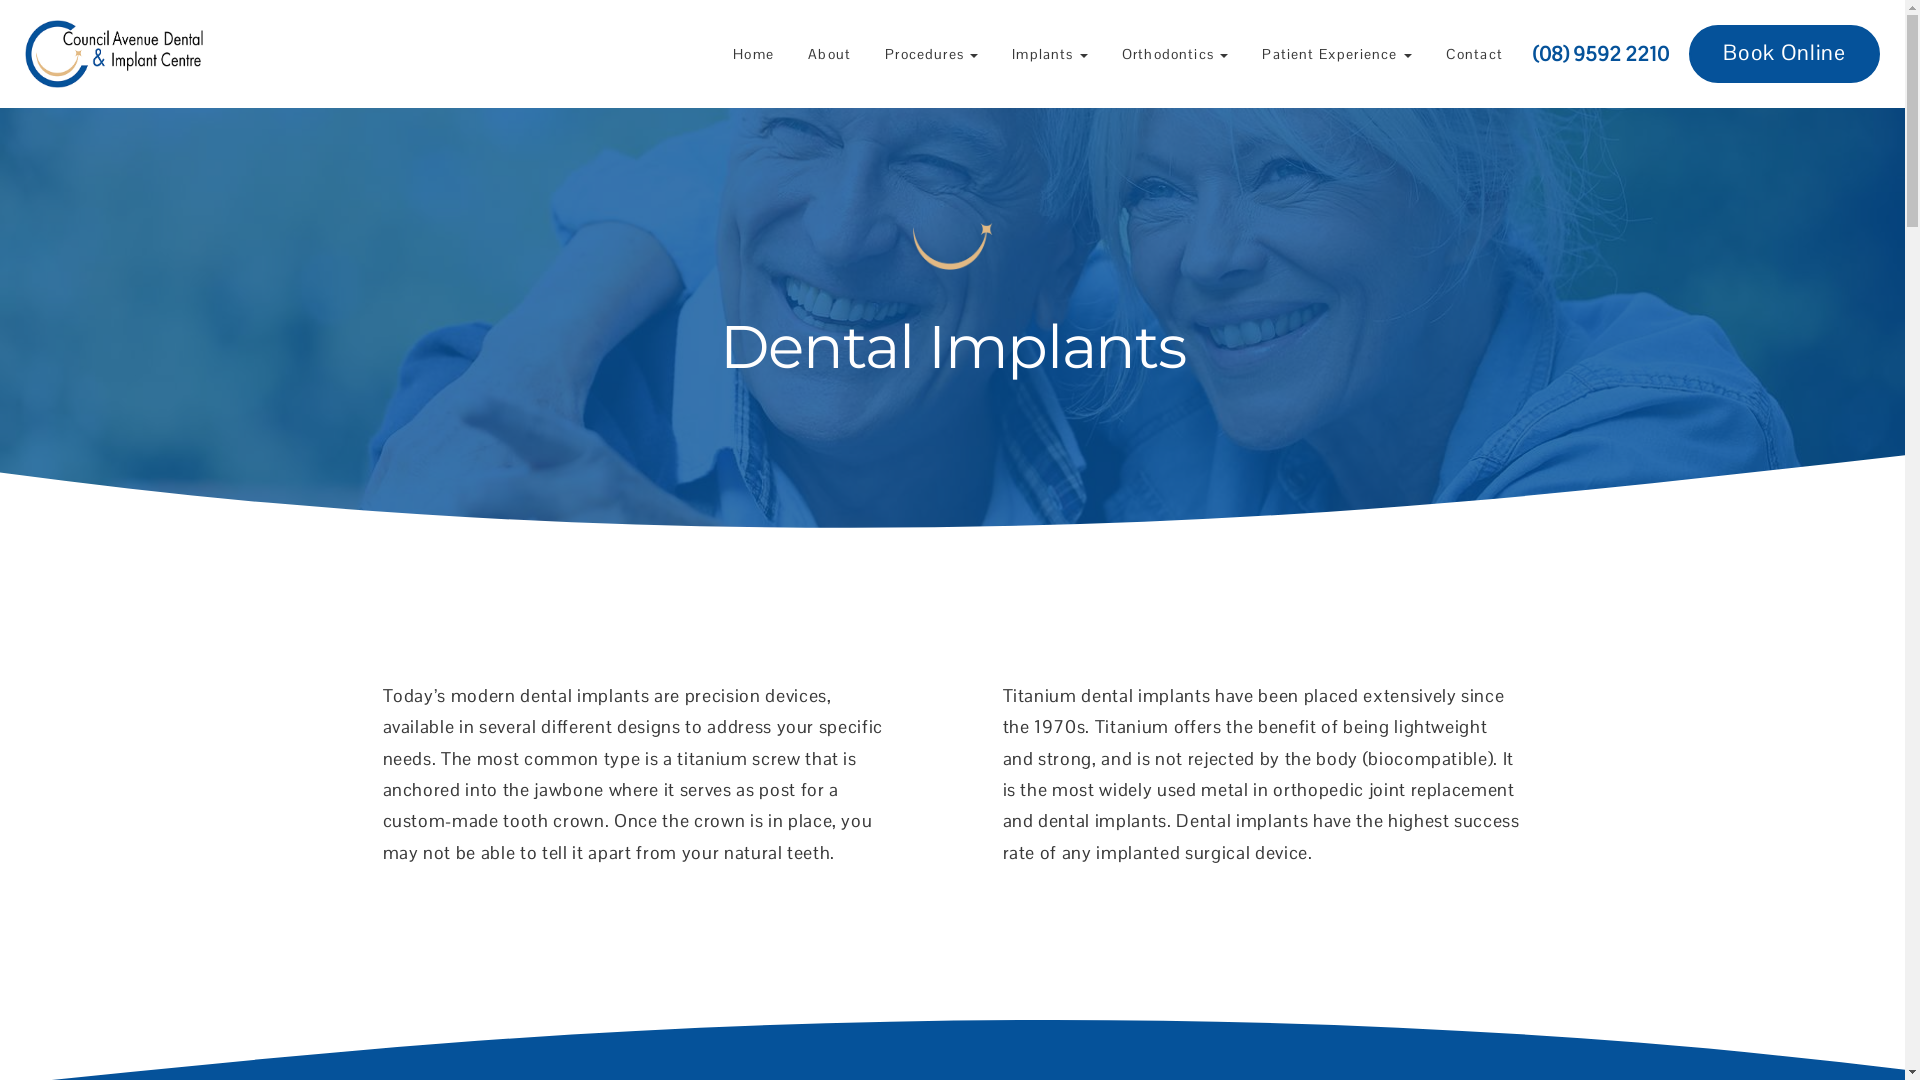 This screenshot has width=1920, height=1080. I want to click on Patient Experience, so click(1336, 54).